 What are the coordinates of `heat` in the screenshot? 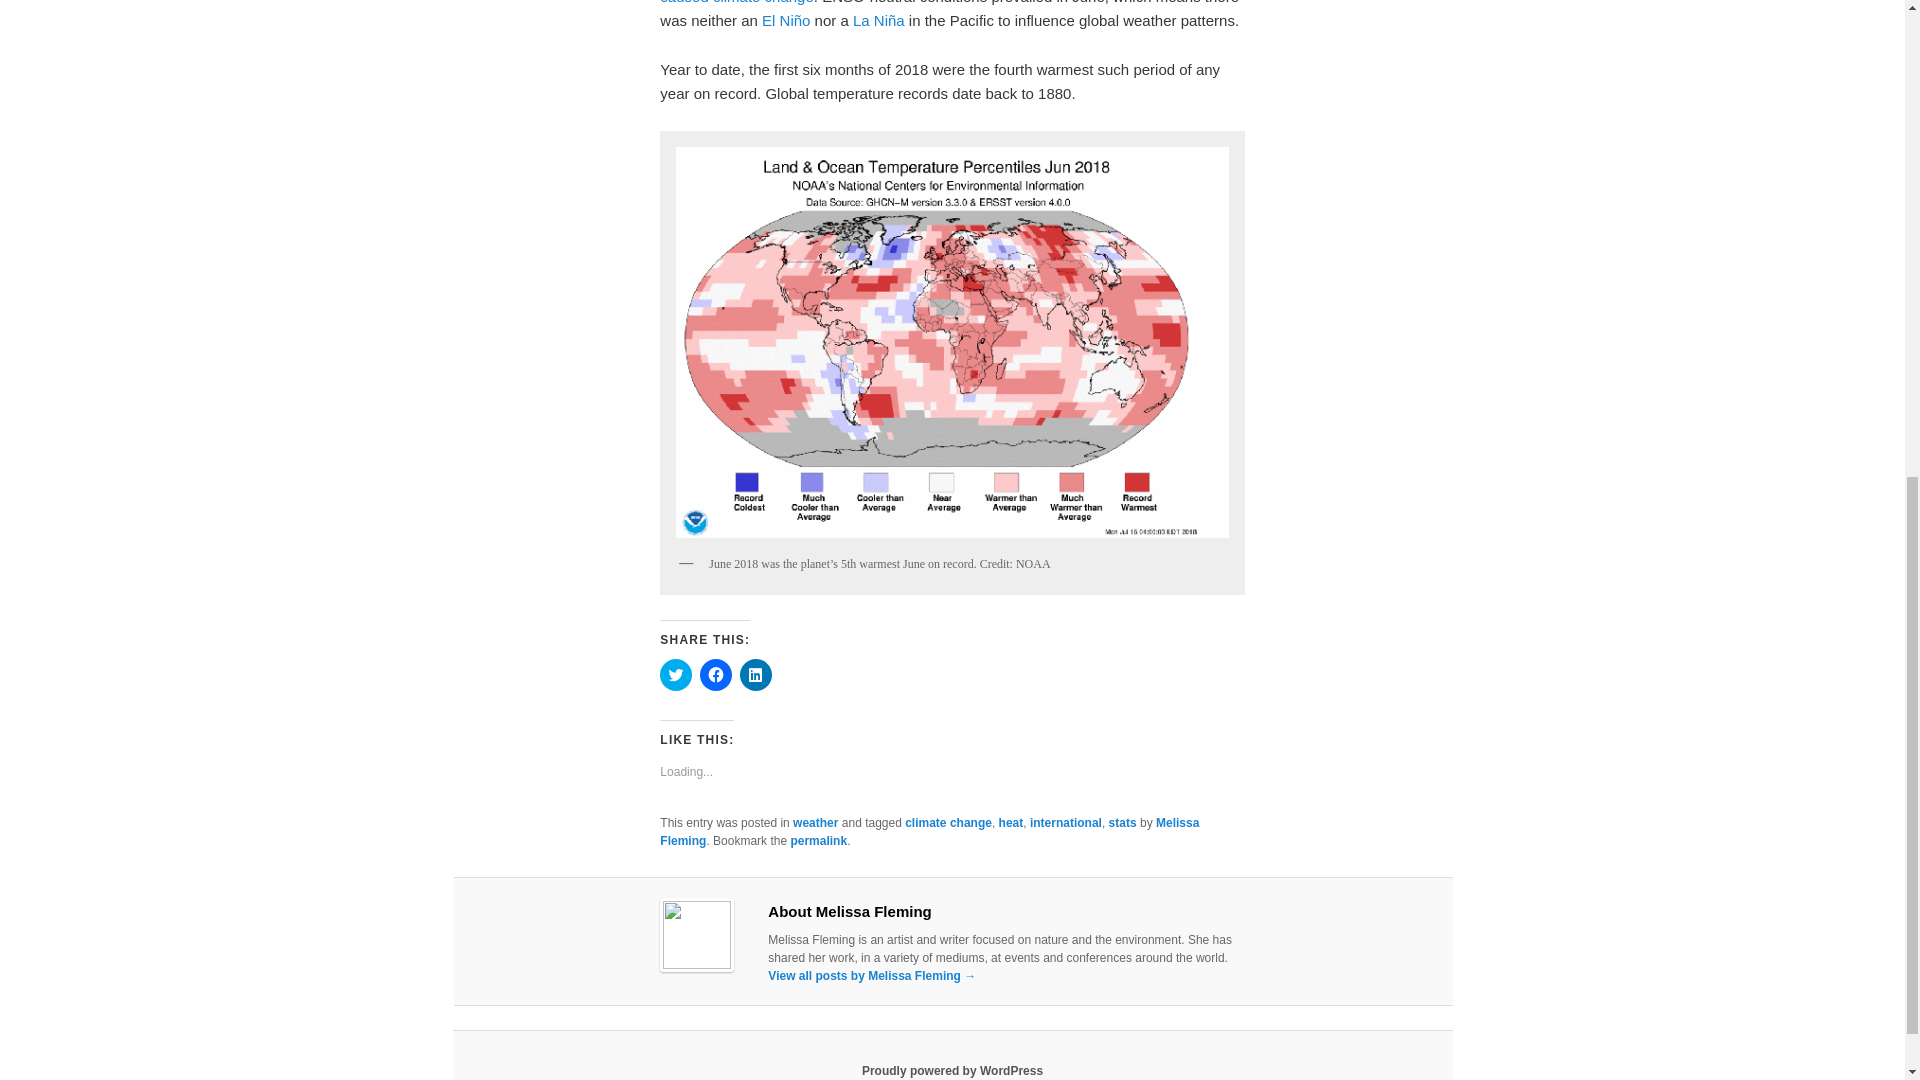 It's located at (1010, 823).